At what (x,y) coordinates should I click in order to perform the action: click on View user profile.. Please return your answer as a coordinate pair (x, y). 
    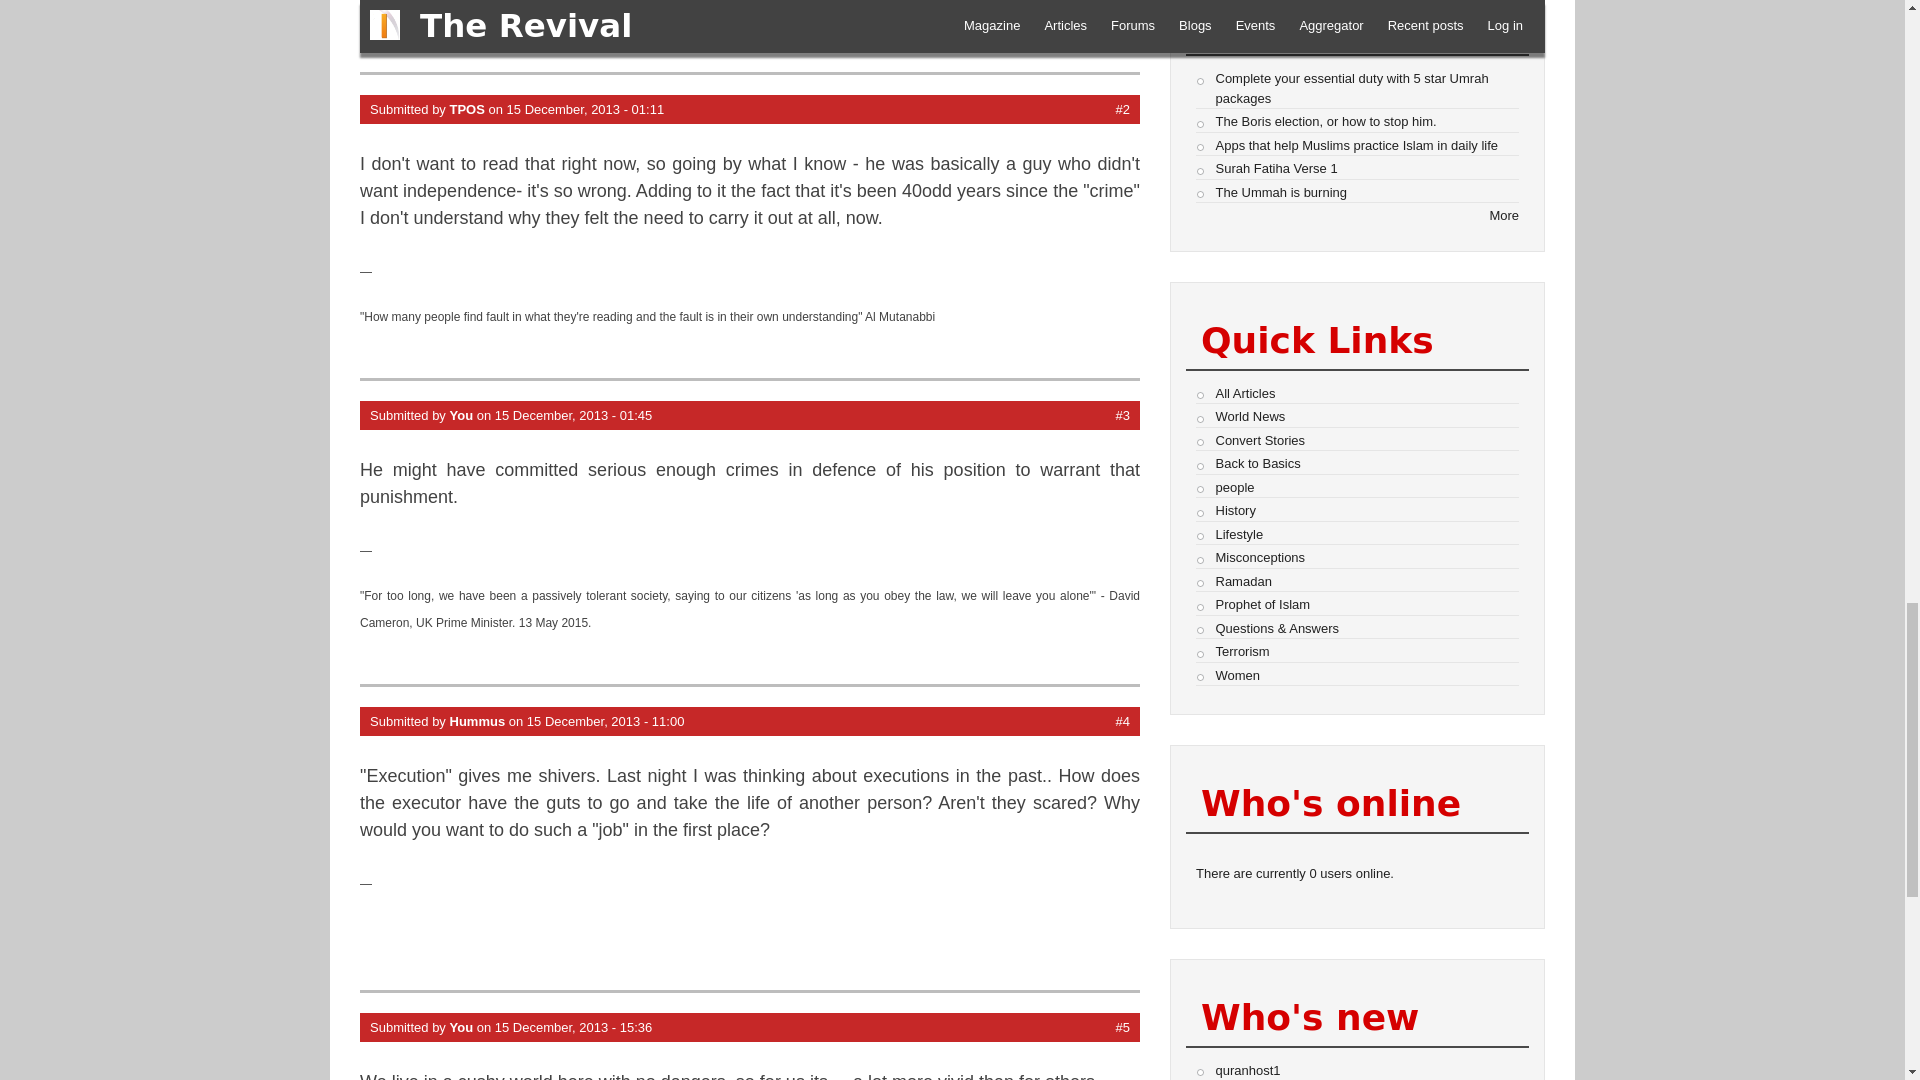
    Looking at the image, I should click on (462, 1026).